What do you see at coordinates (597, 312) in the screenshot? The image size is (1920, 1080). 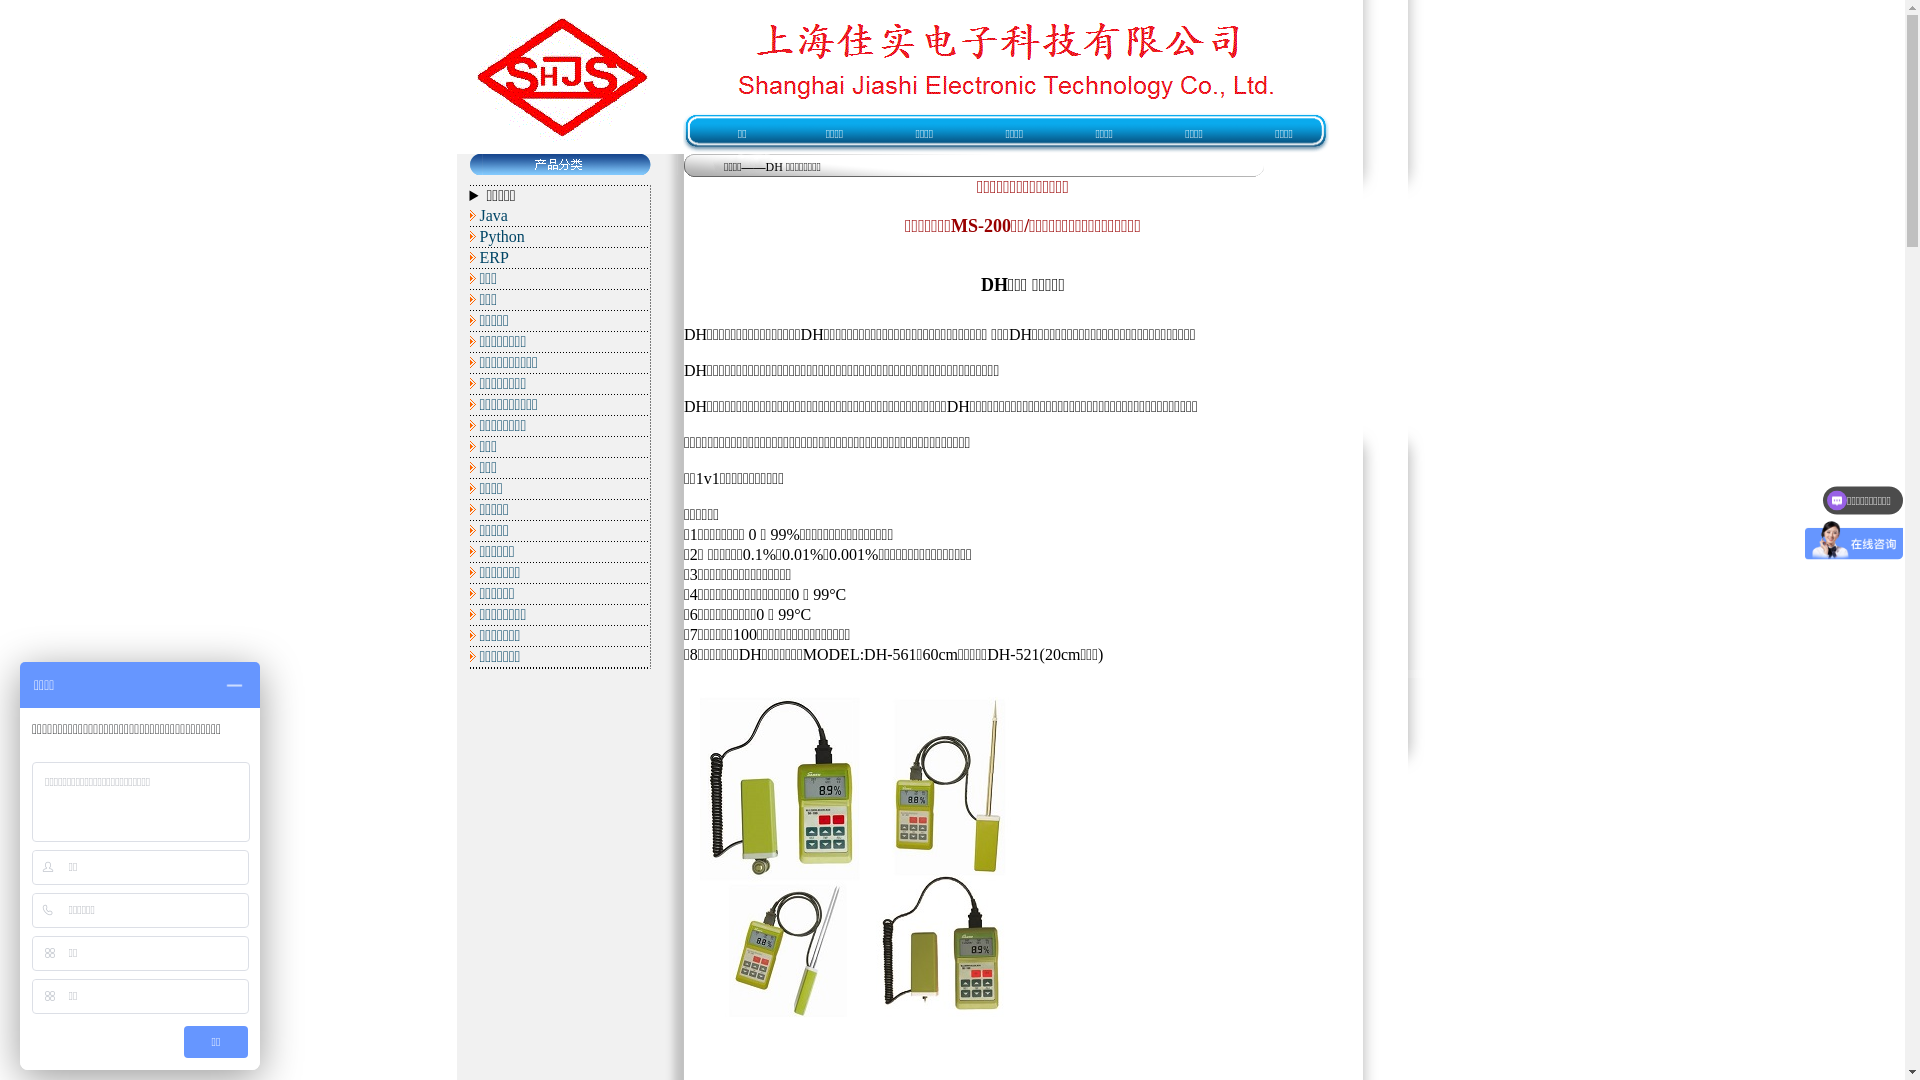 I see `0` at bounding box center [597, 312].